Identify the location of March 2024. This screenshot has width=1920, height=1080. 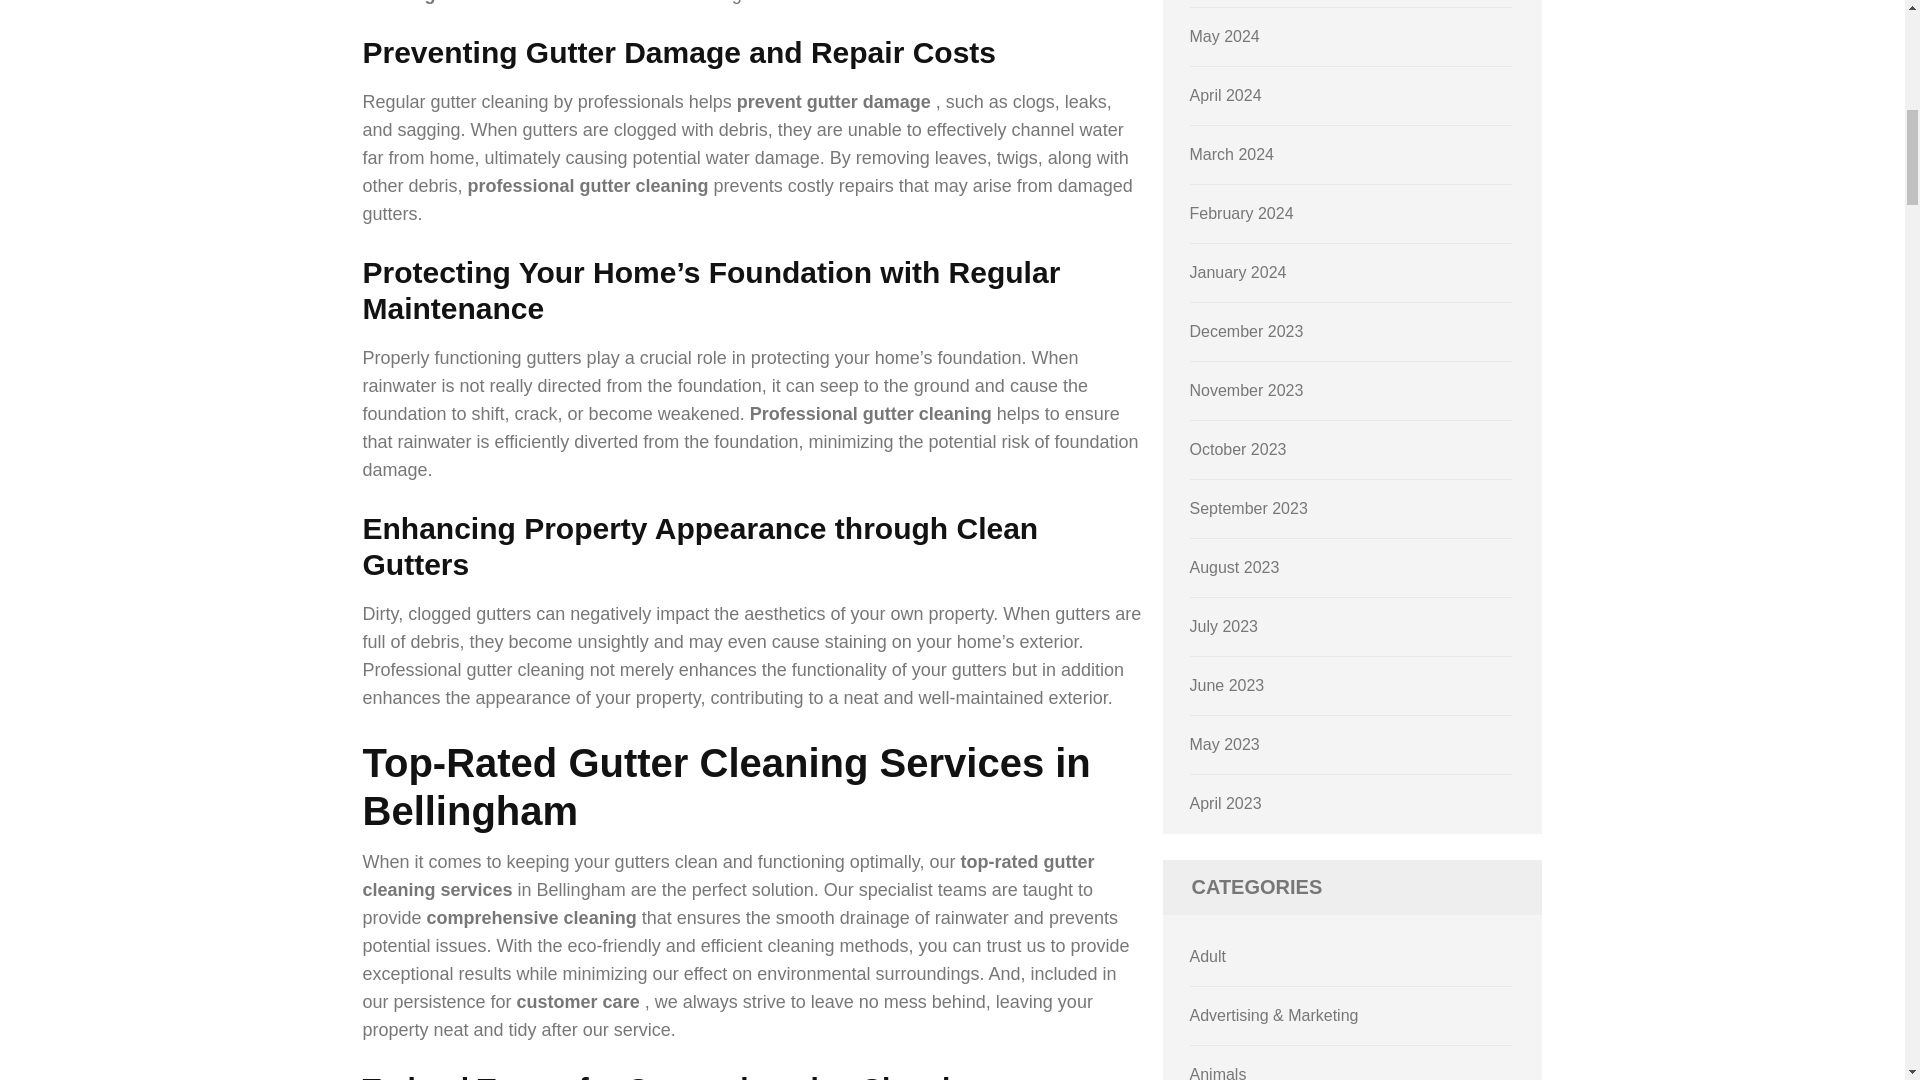
(1232, 154).